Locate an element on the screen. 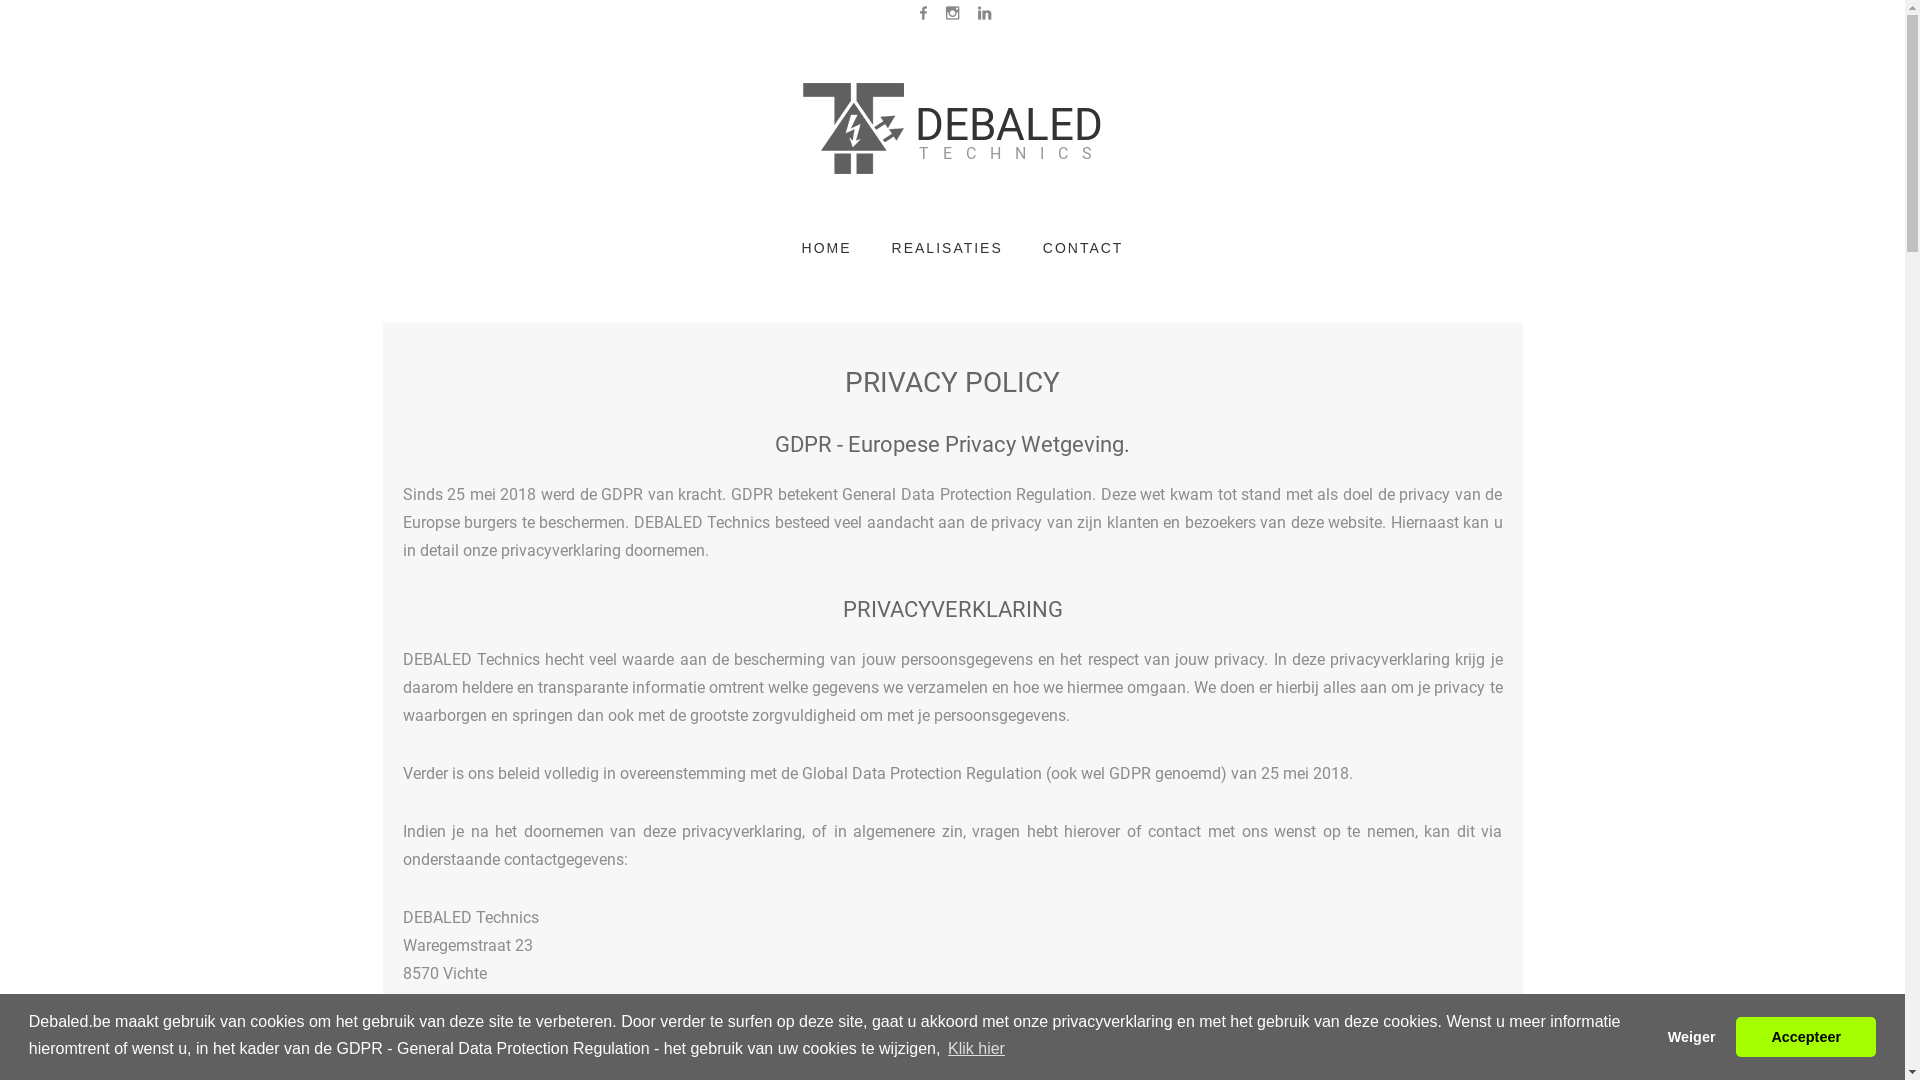 The height and width of the screenshot is (1080, 1920). DEBALED is located at coordinates (952, 125).